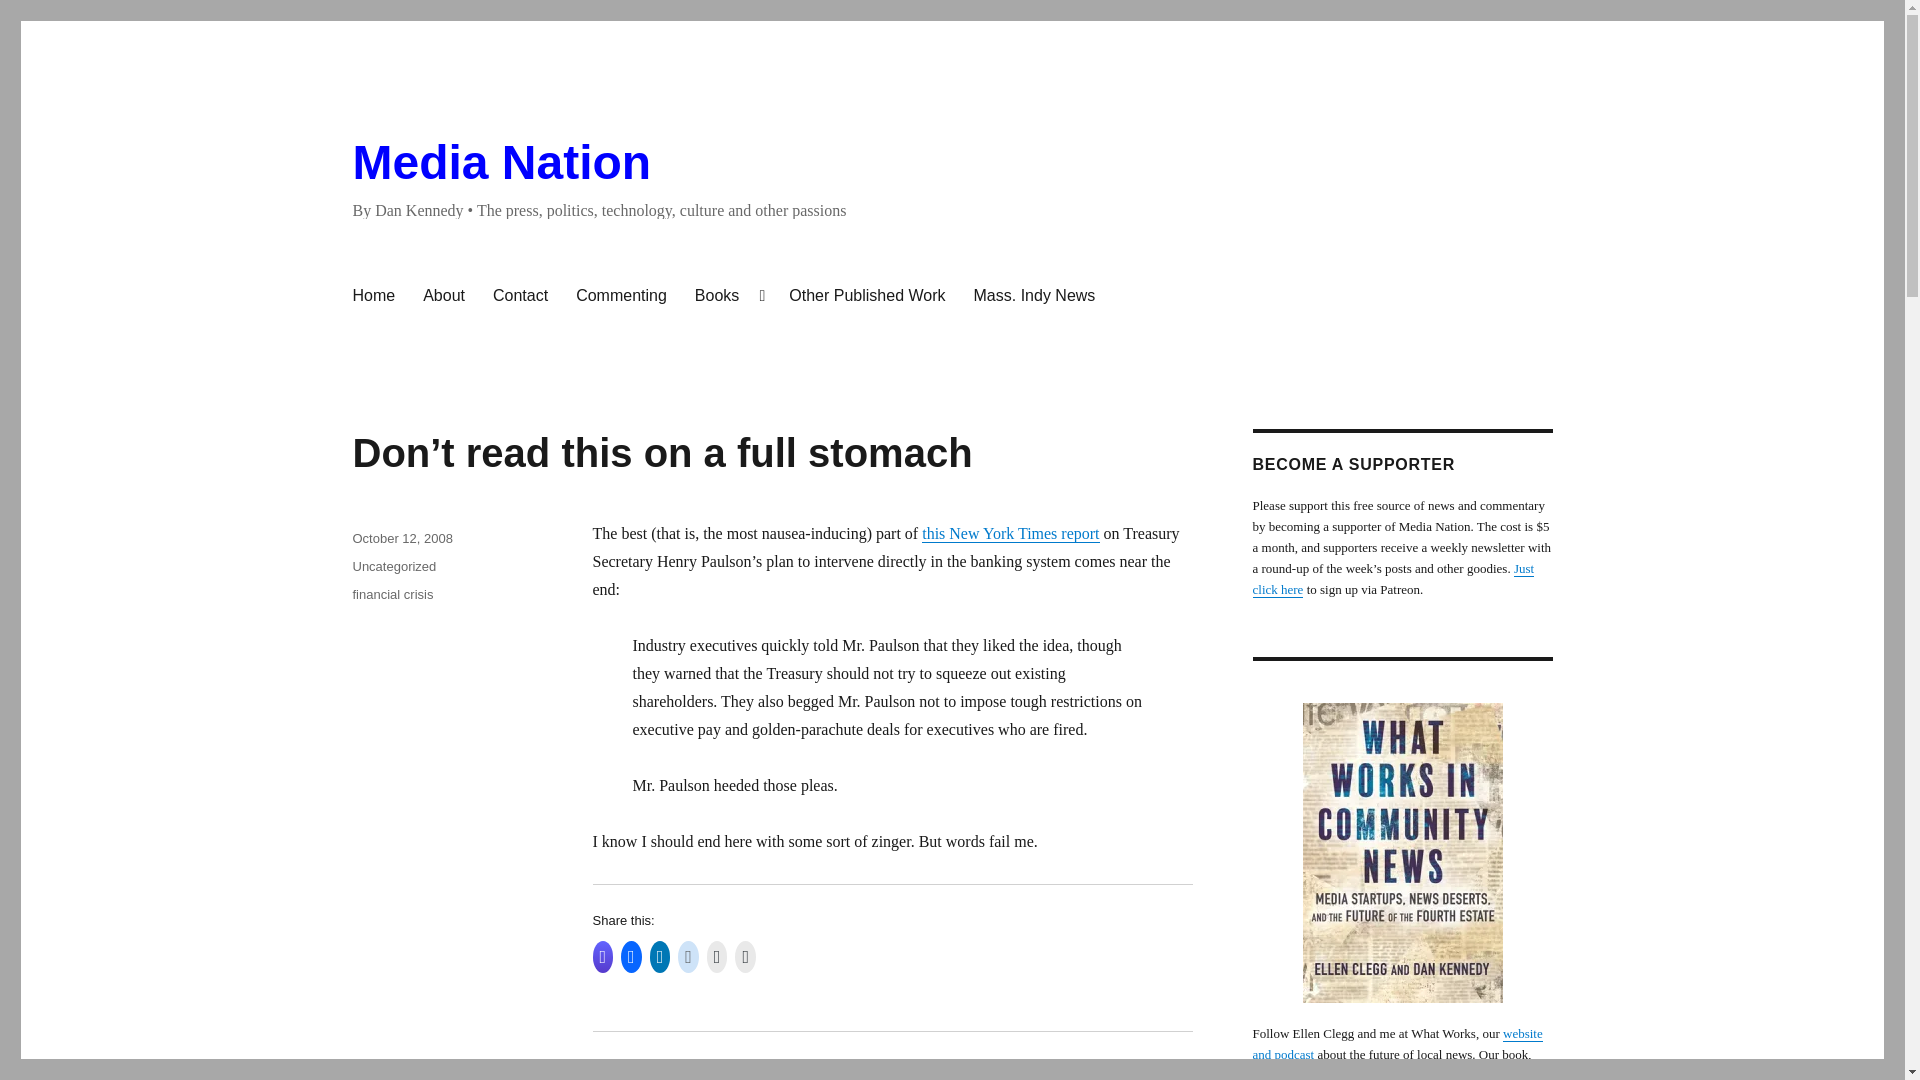 The width and height of the screenshot is (1920, 1080). What do you see at coordinates (372, 296) in the screenshot?
I see `Home` at bounding box center [372, 296].